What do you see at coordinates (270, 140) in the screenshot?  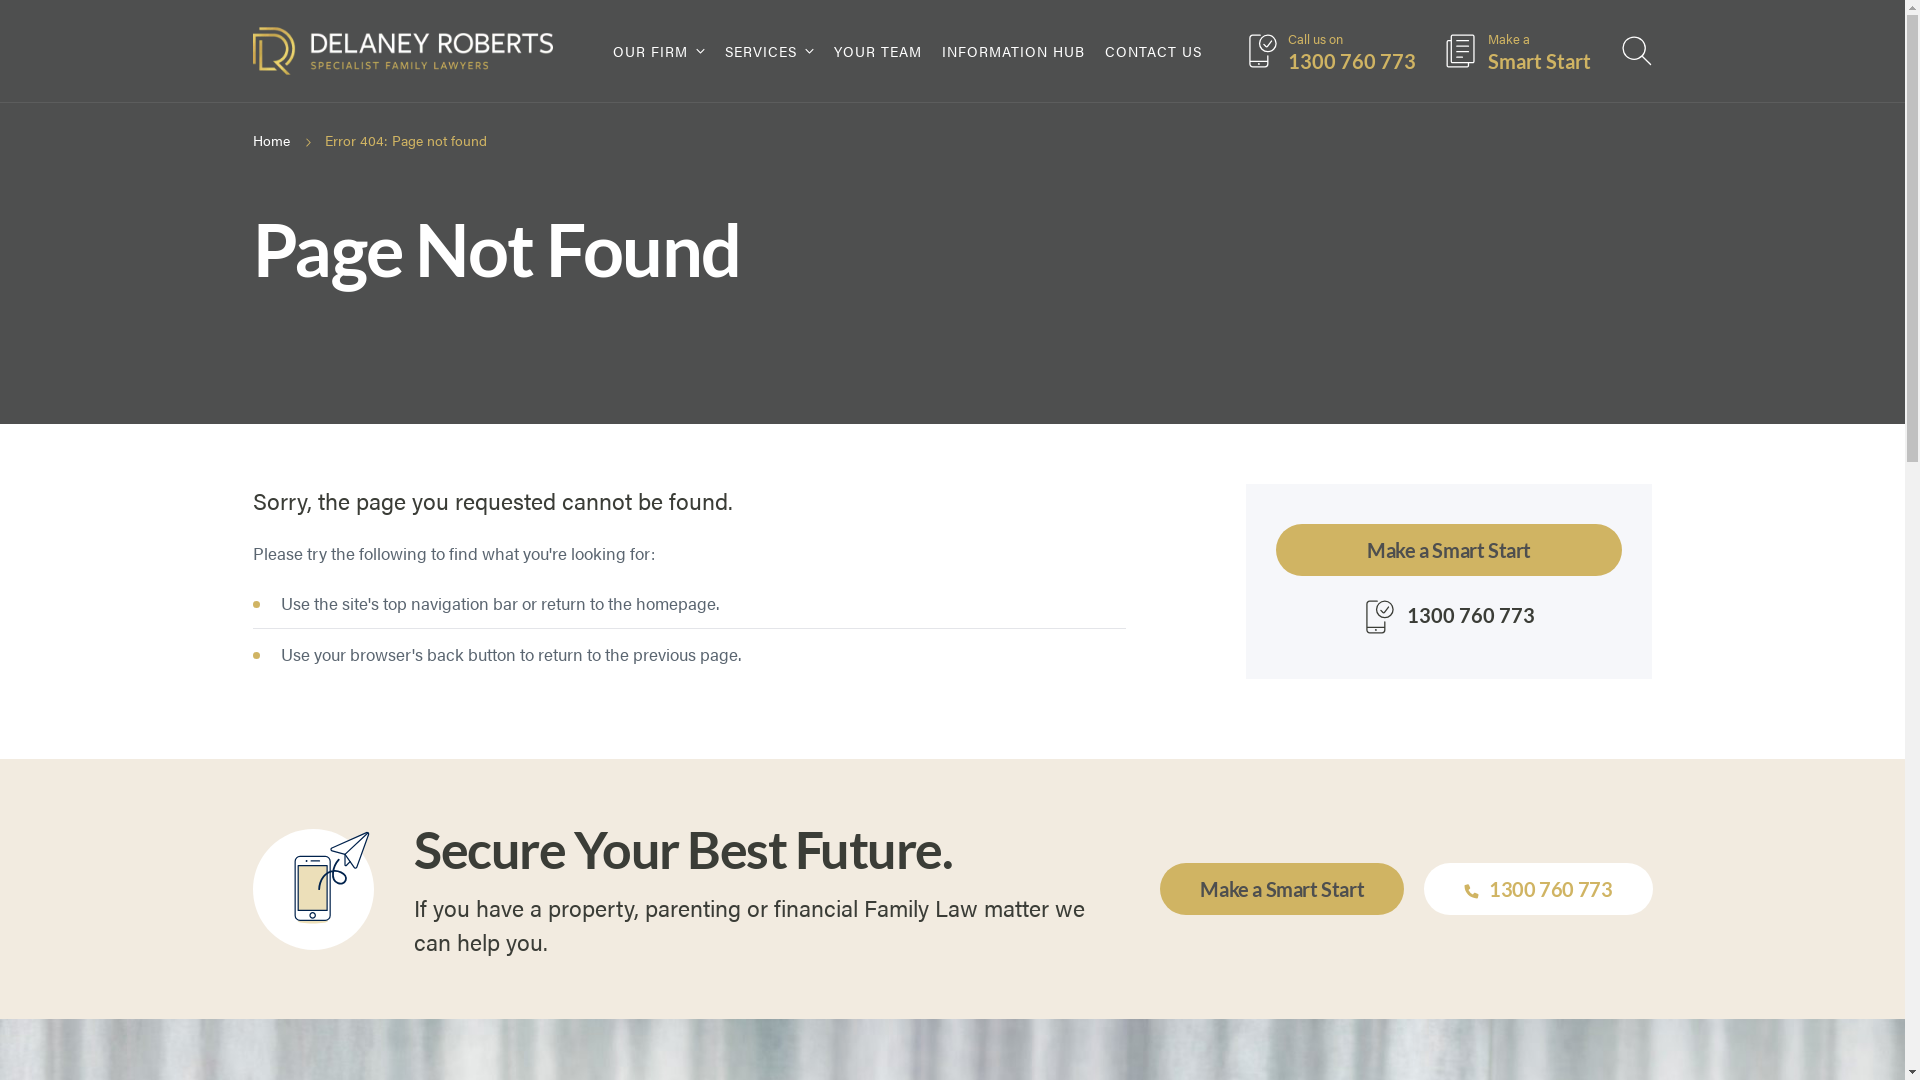 I see `Home` at bounding box center [270, 140].